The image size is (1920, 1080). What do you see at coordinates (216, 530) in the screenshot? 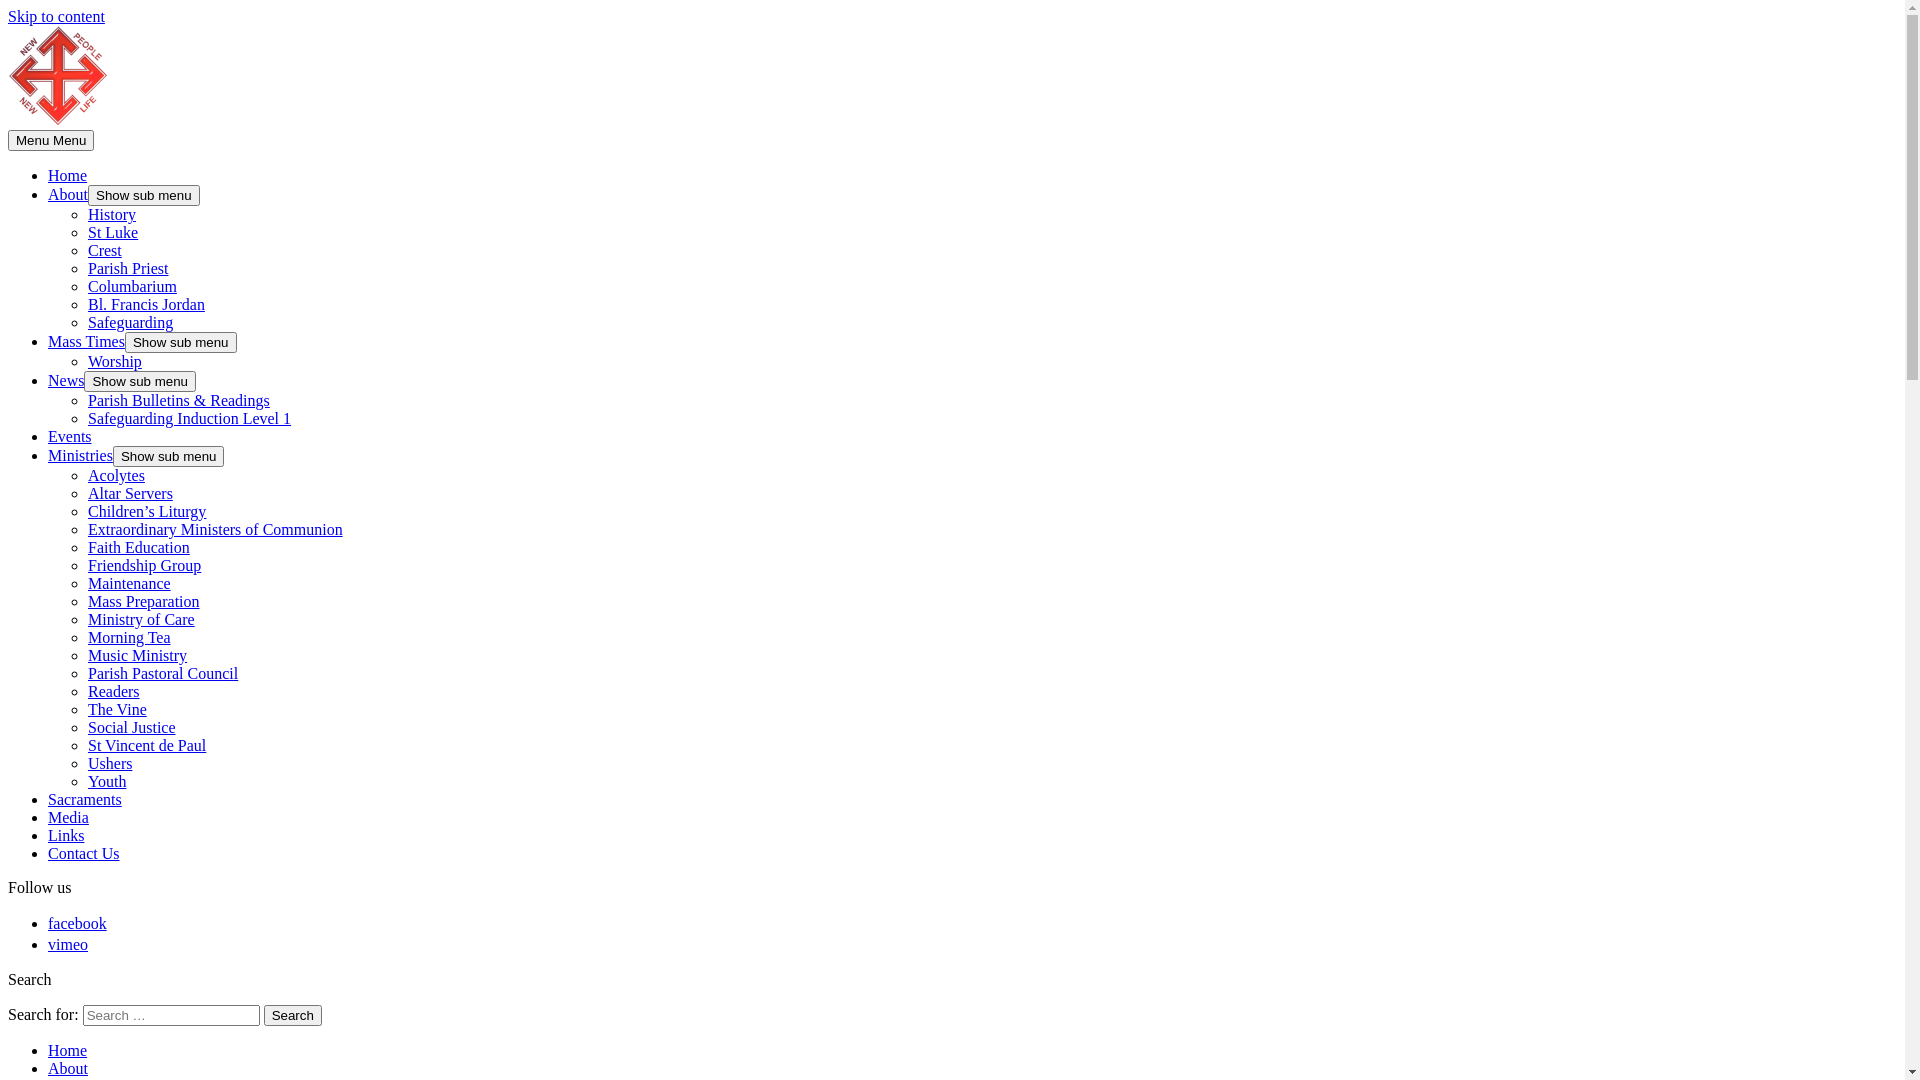
I see `Extraordinary Ministers of Communion` at bounding box center [216, 530].